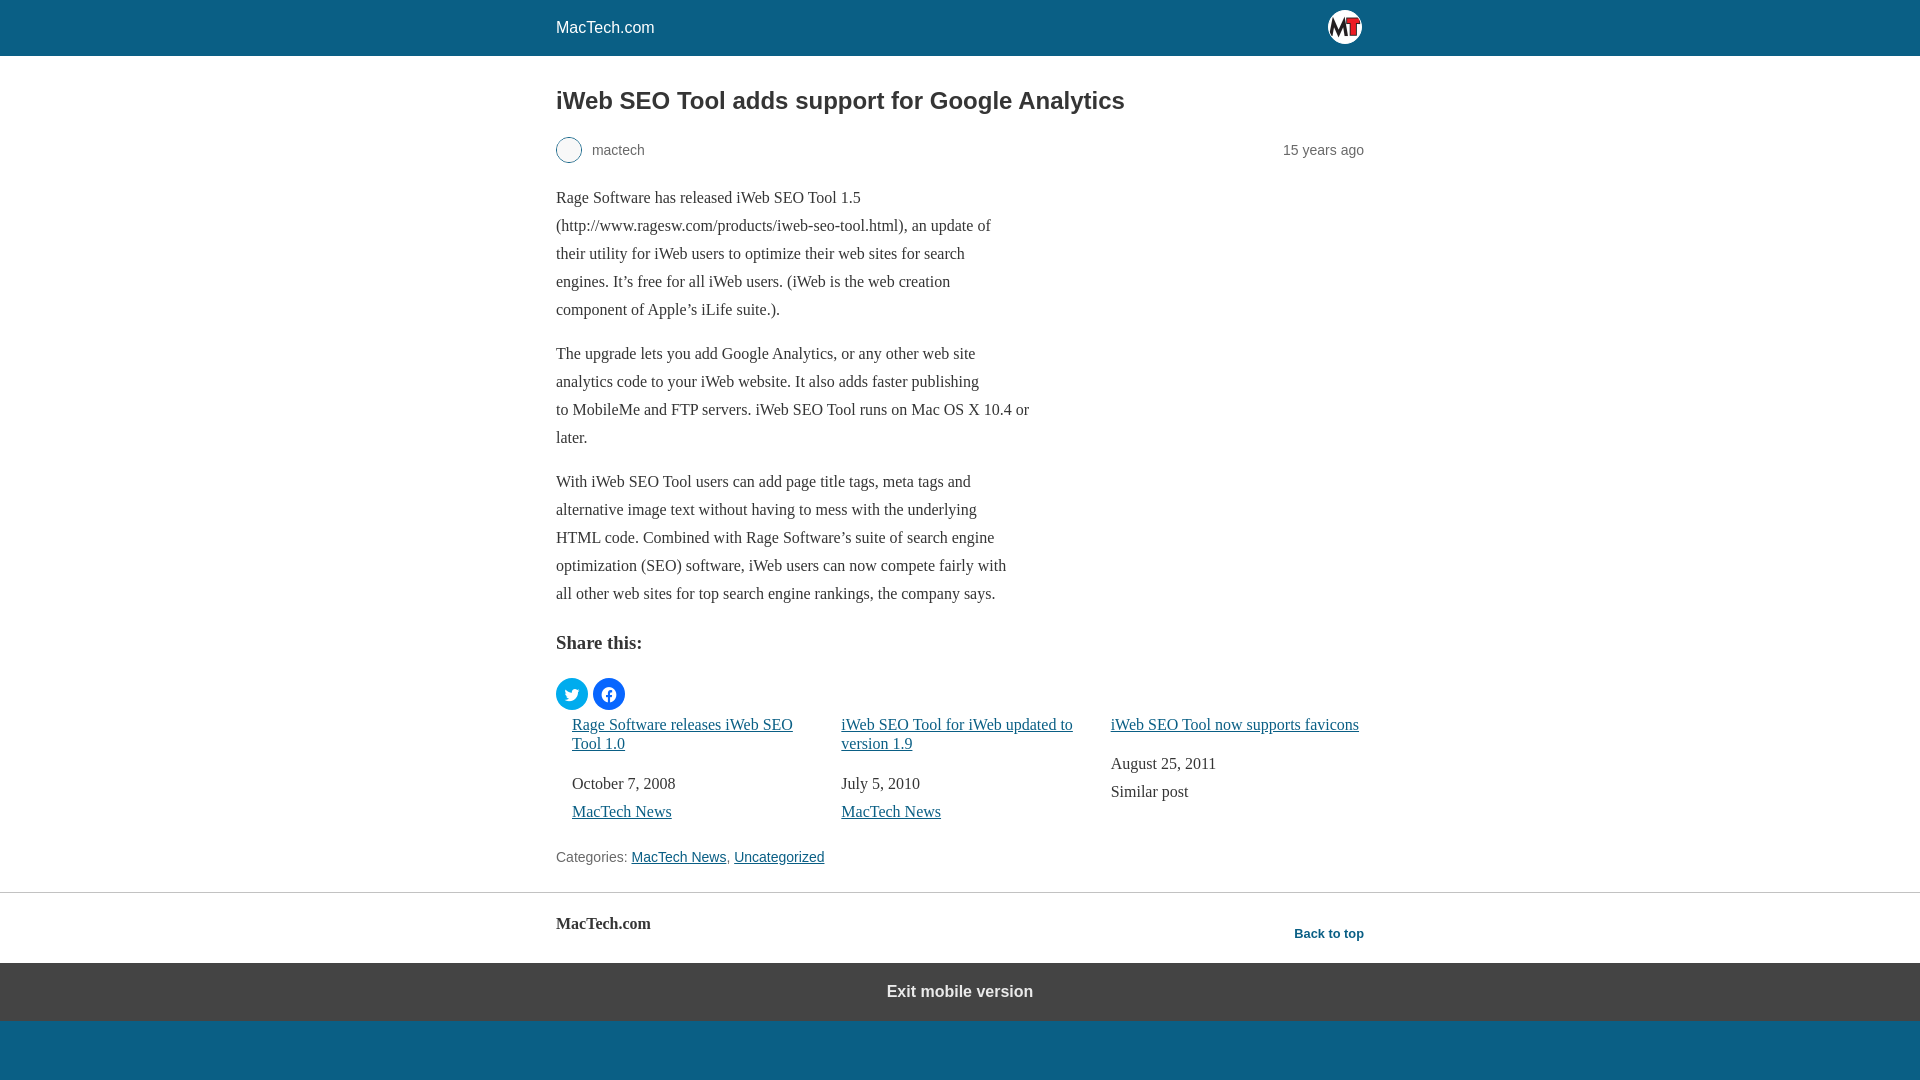 This screenshot has height=1080, width=1920. Describe the element at coordinates (622, 811) in the screenshot. I see `MacTech News` at that location.